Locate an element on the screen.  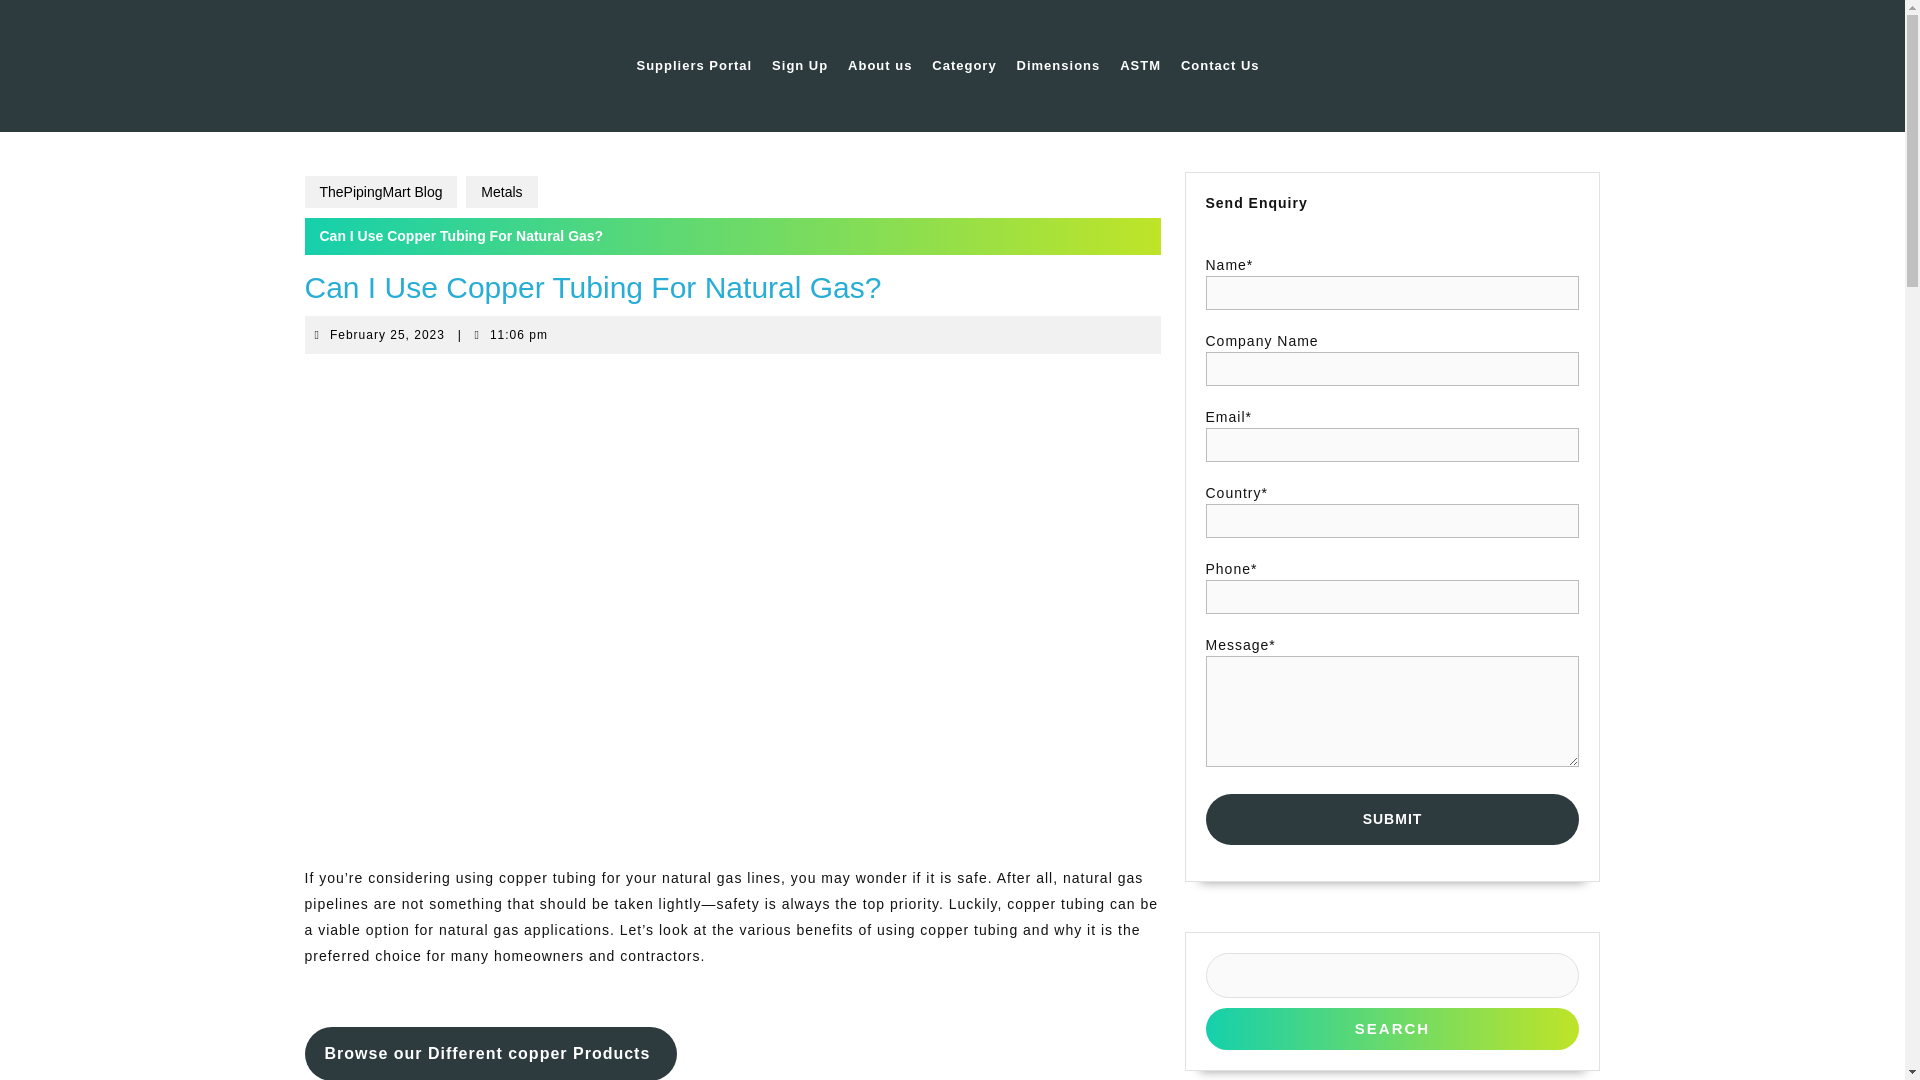
Suppliers Portal is located at coordinates (1392, 818).